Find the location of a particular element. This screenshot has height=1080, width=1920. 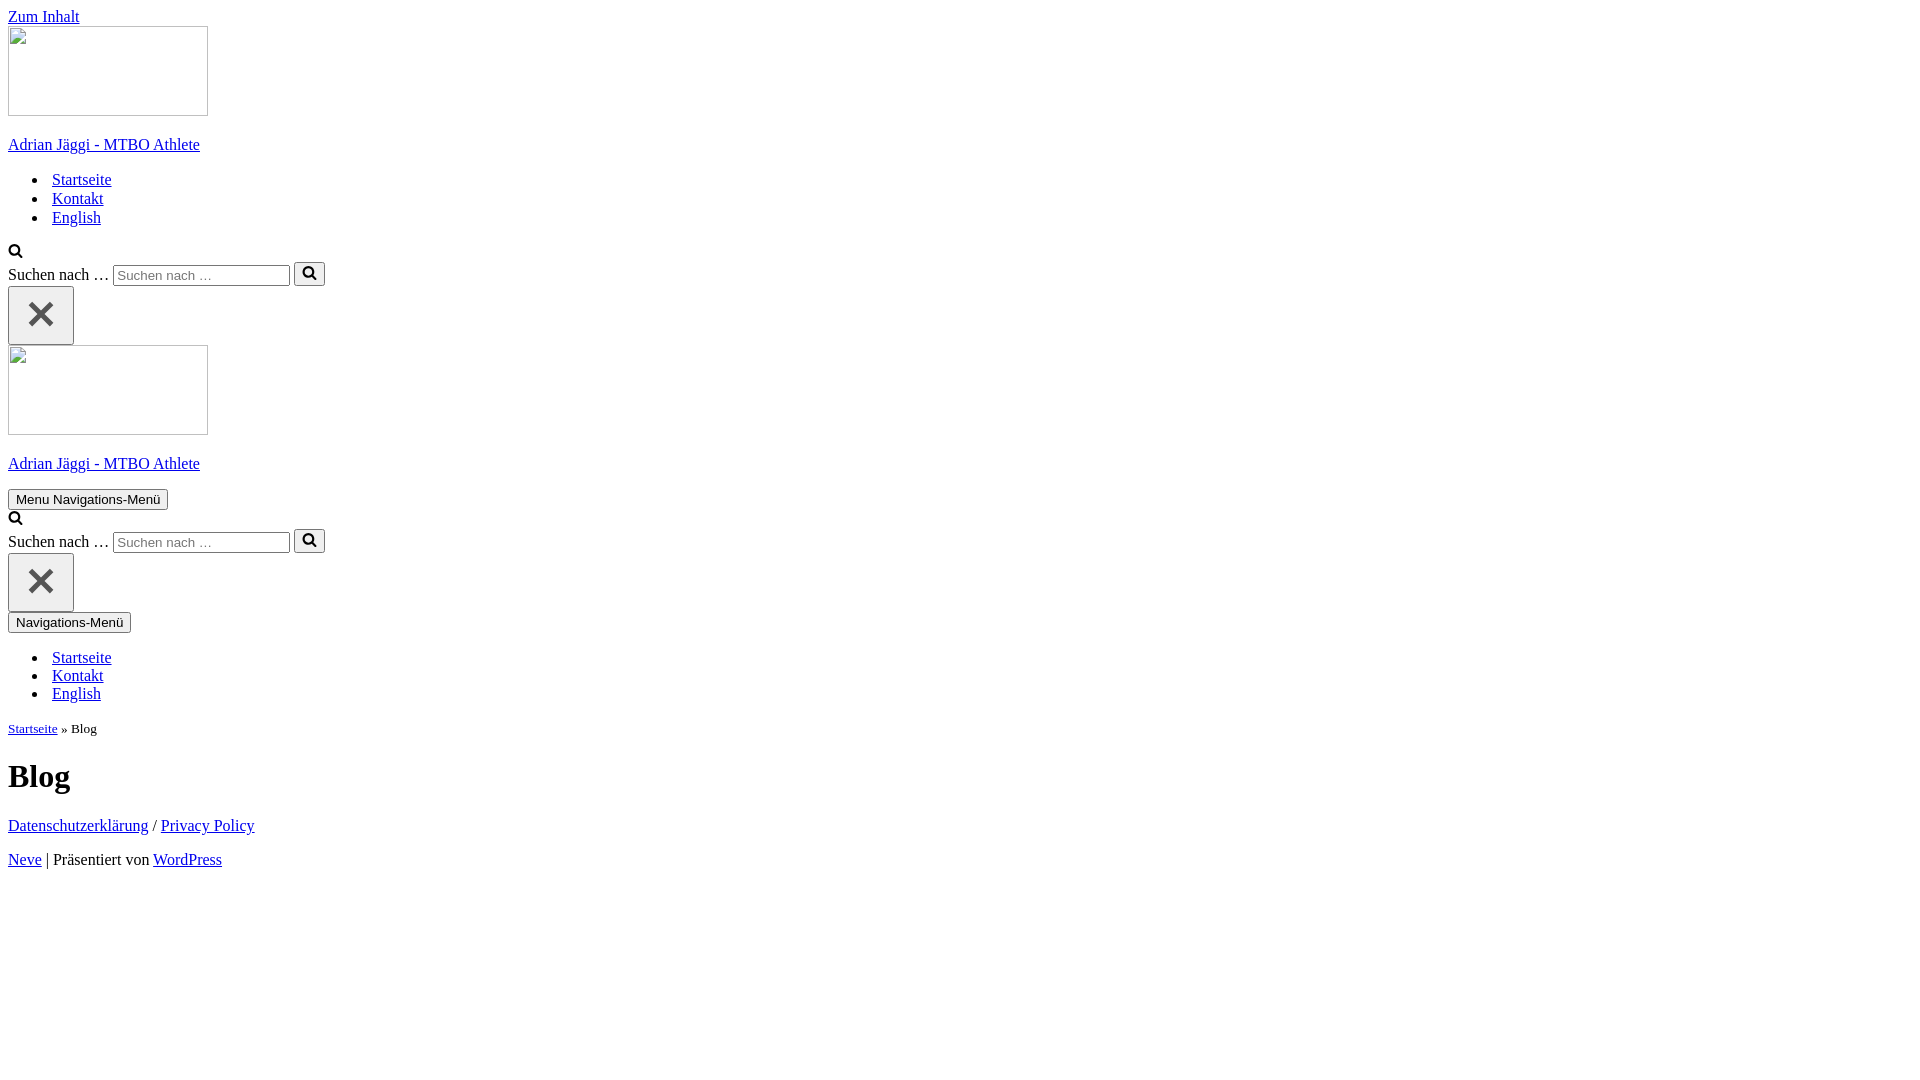

Startseite is located at coordinates (33, 728).